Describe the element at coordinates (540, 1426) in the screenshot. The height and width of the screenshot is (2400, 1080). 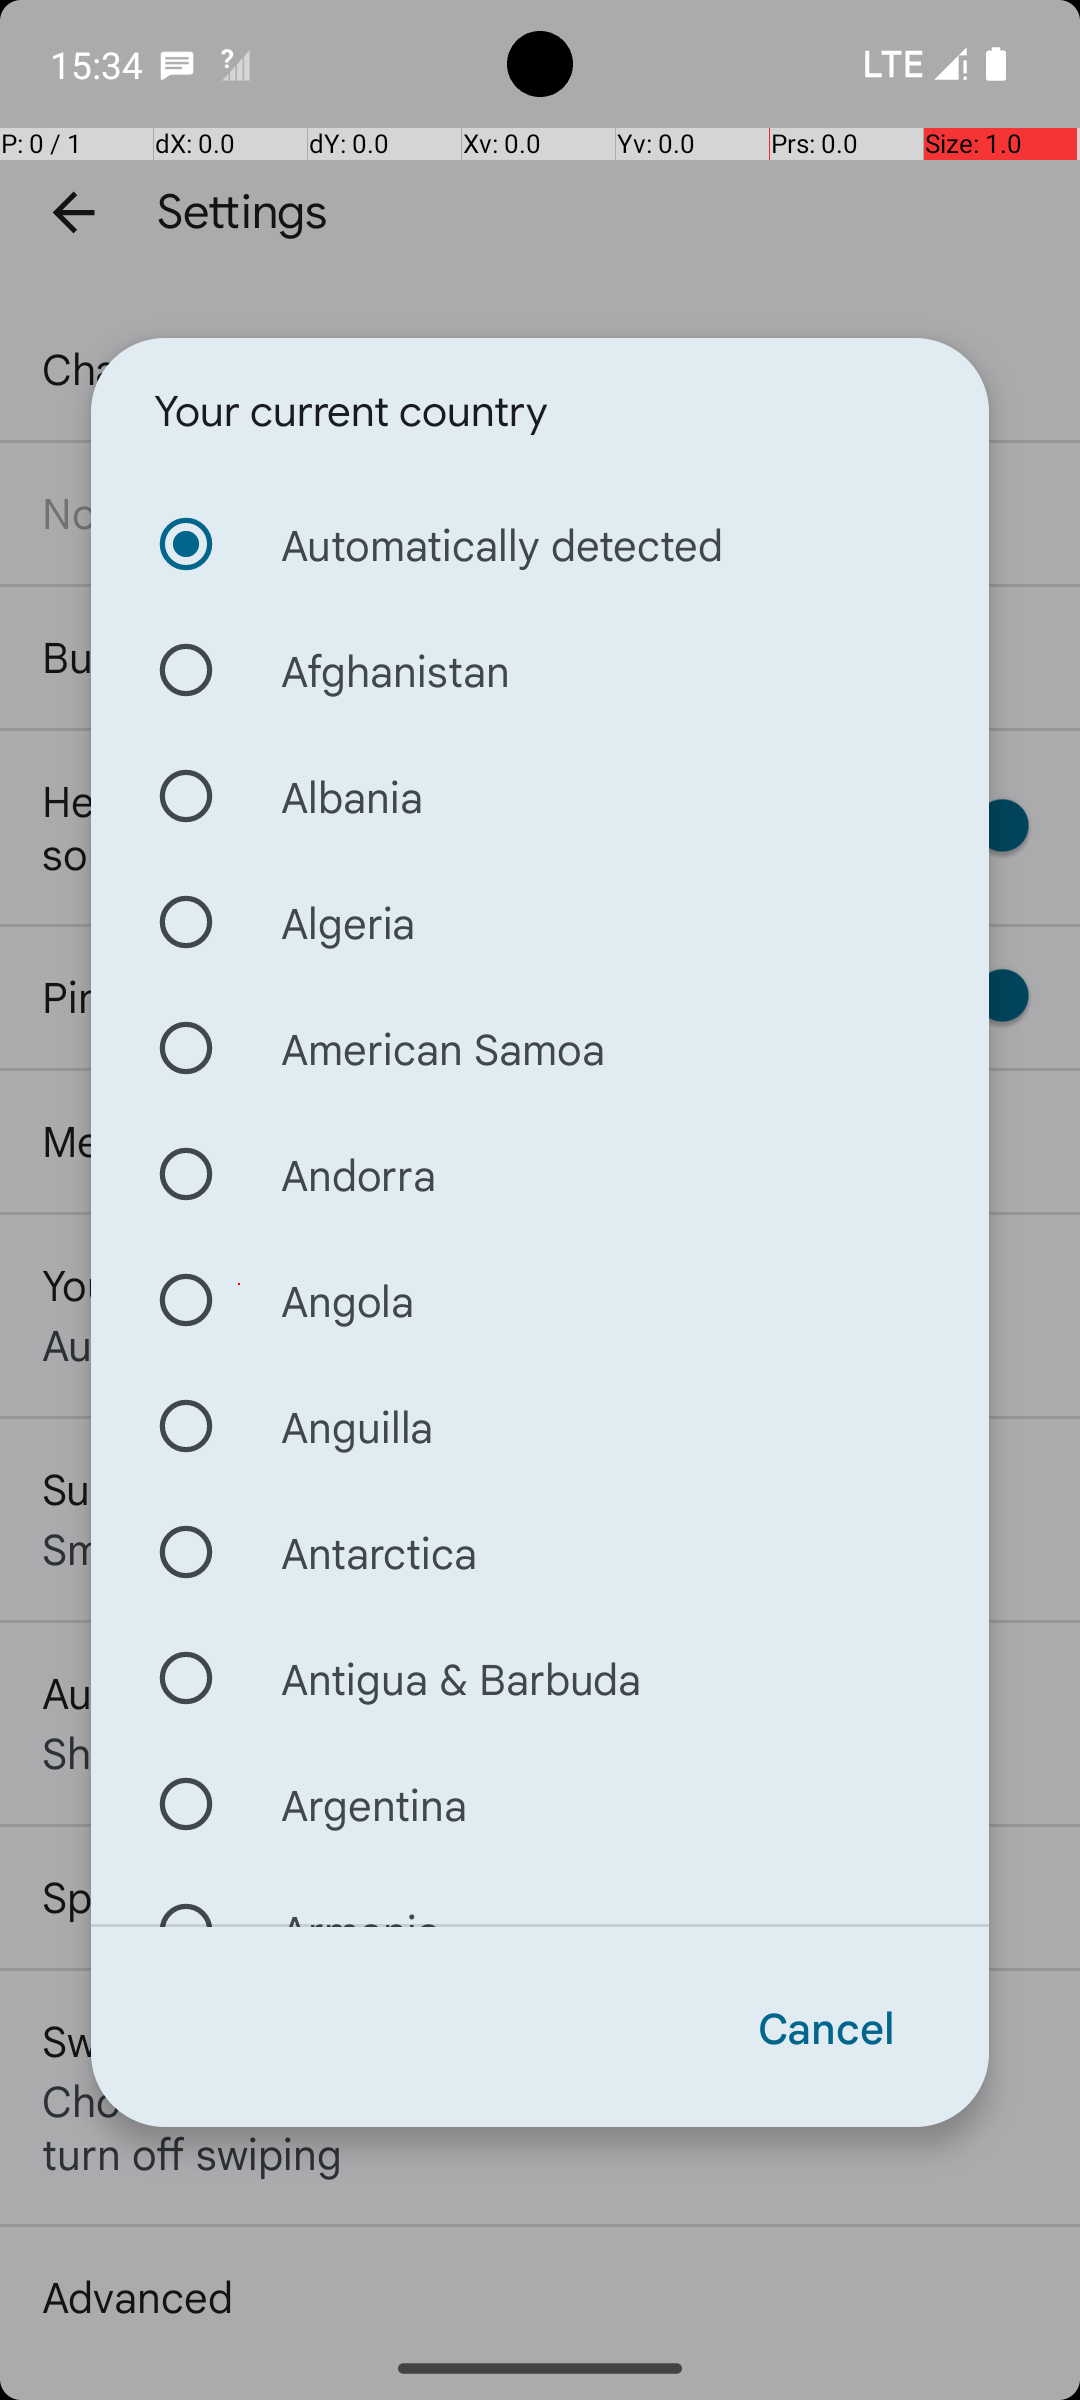
I see `Anguilla` at that location.